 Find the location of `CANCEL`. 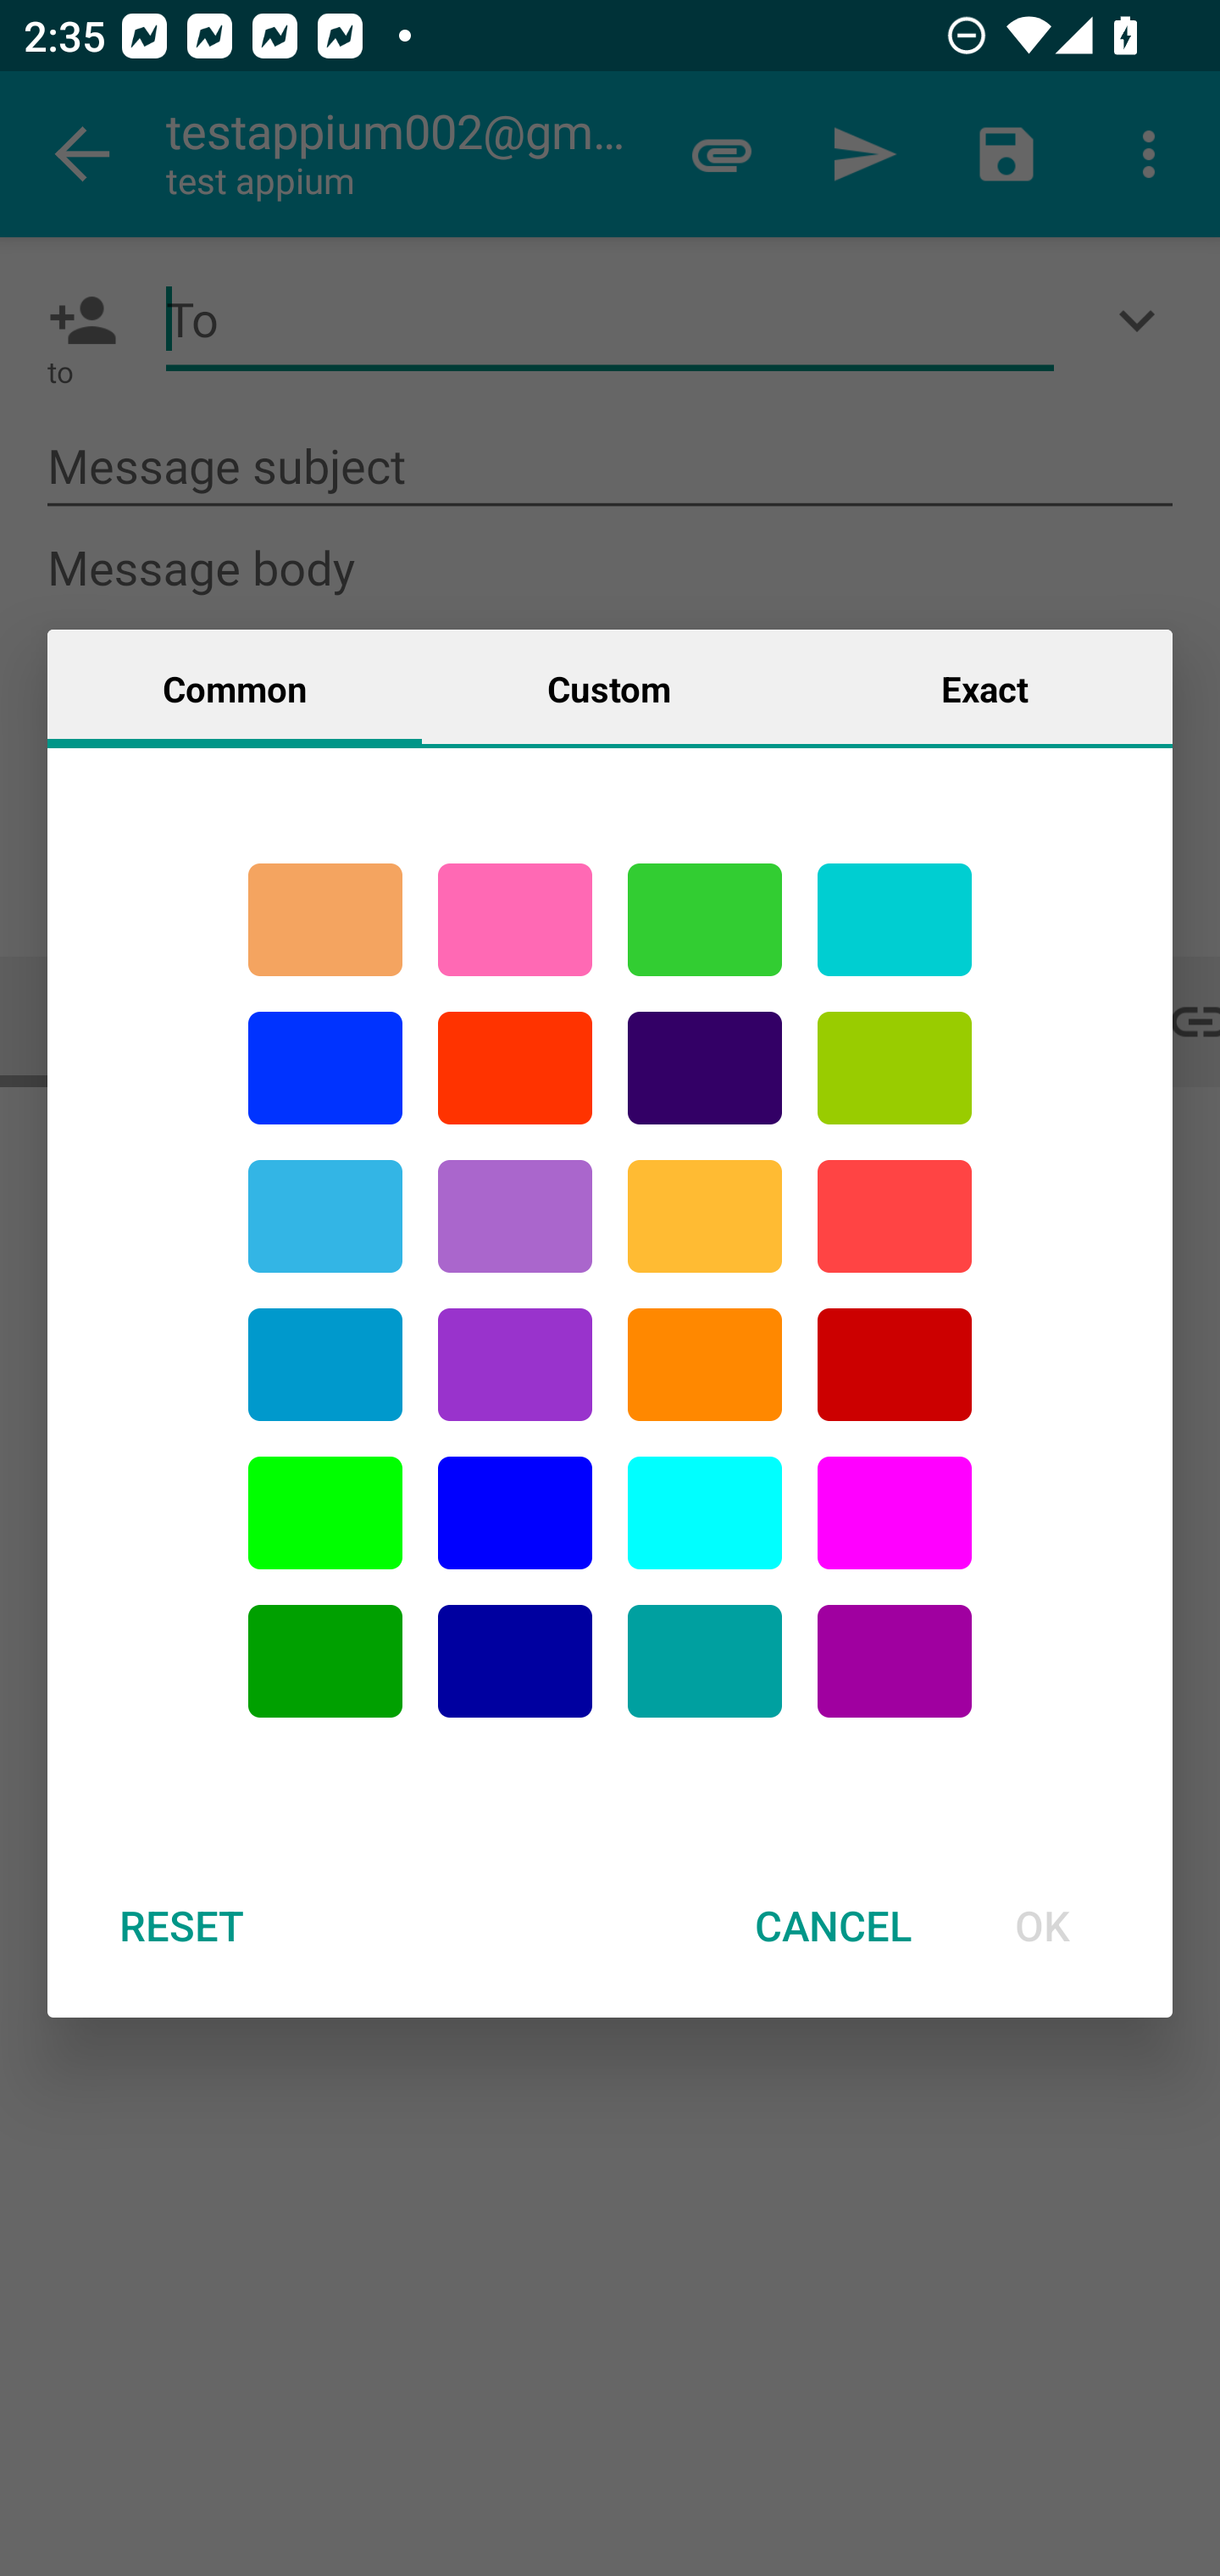

CANCEL is located at coordinates (833, 1925).